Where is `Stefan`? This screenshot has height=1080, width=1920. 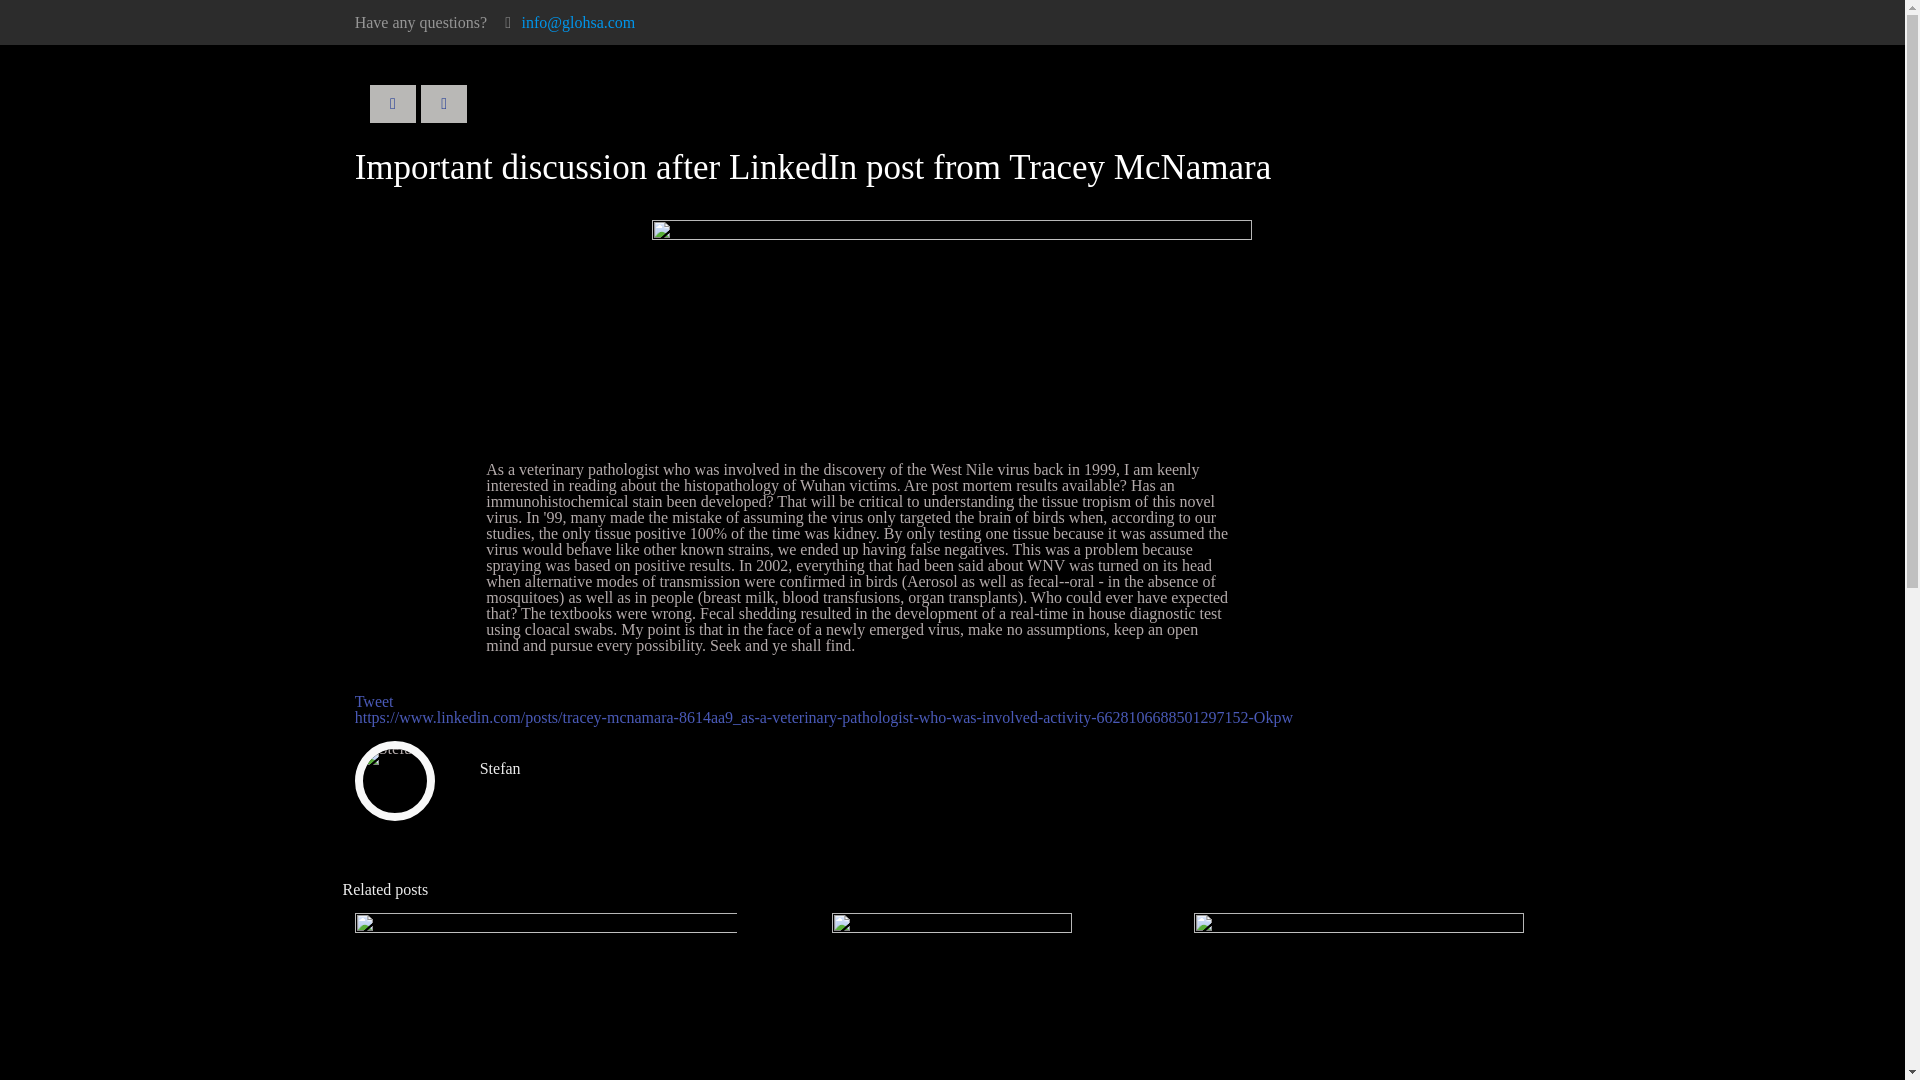
Stefan is located at coordinates (500, 768).